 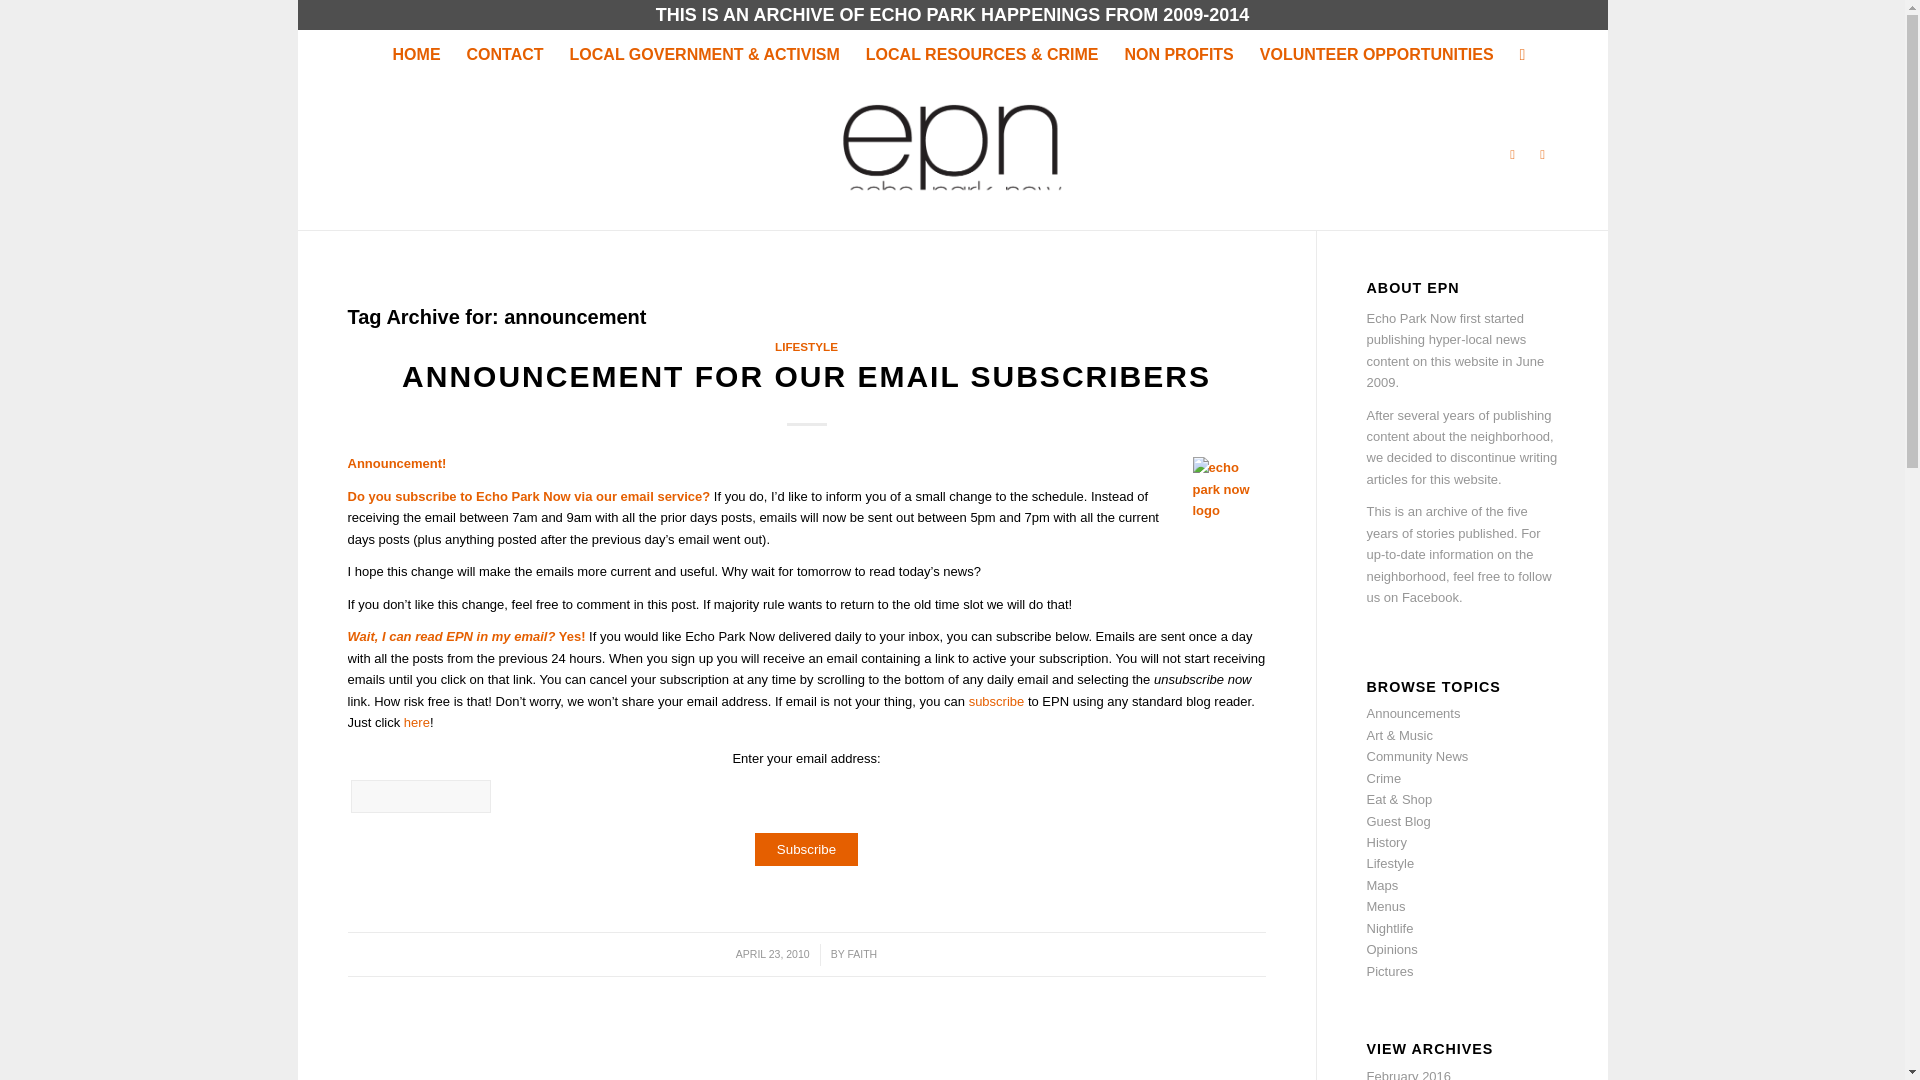 I want to click on epn, so click(x=1228, y=493).